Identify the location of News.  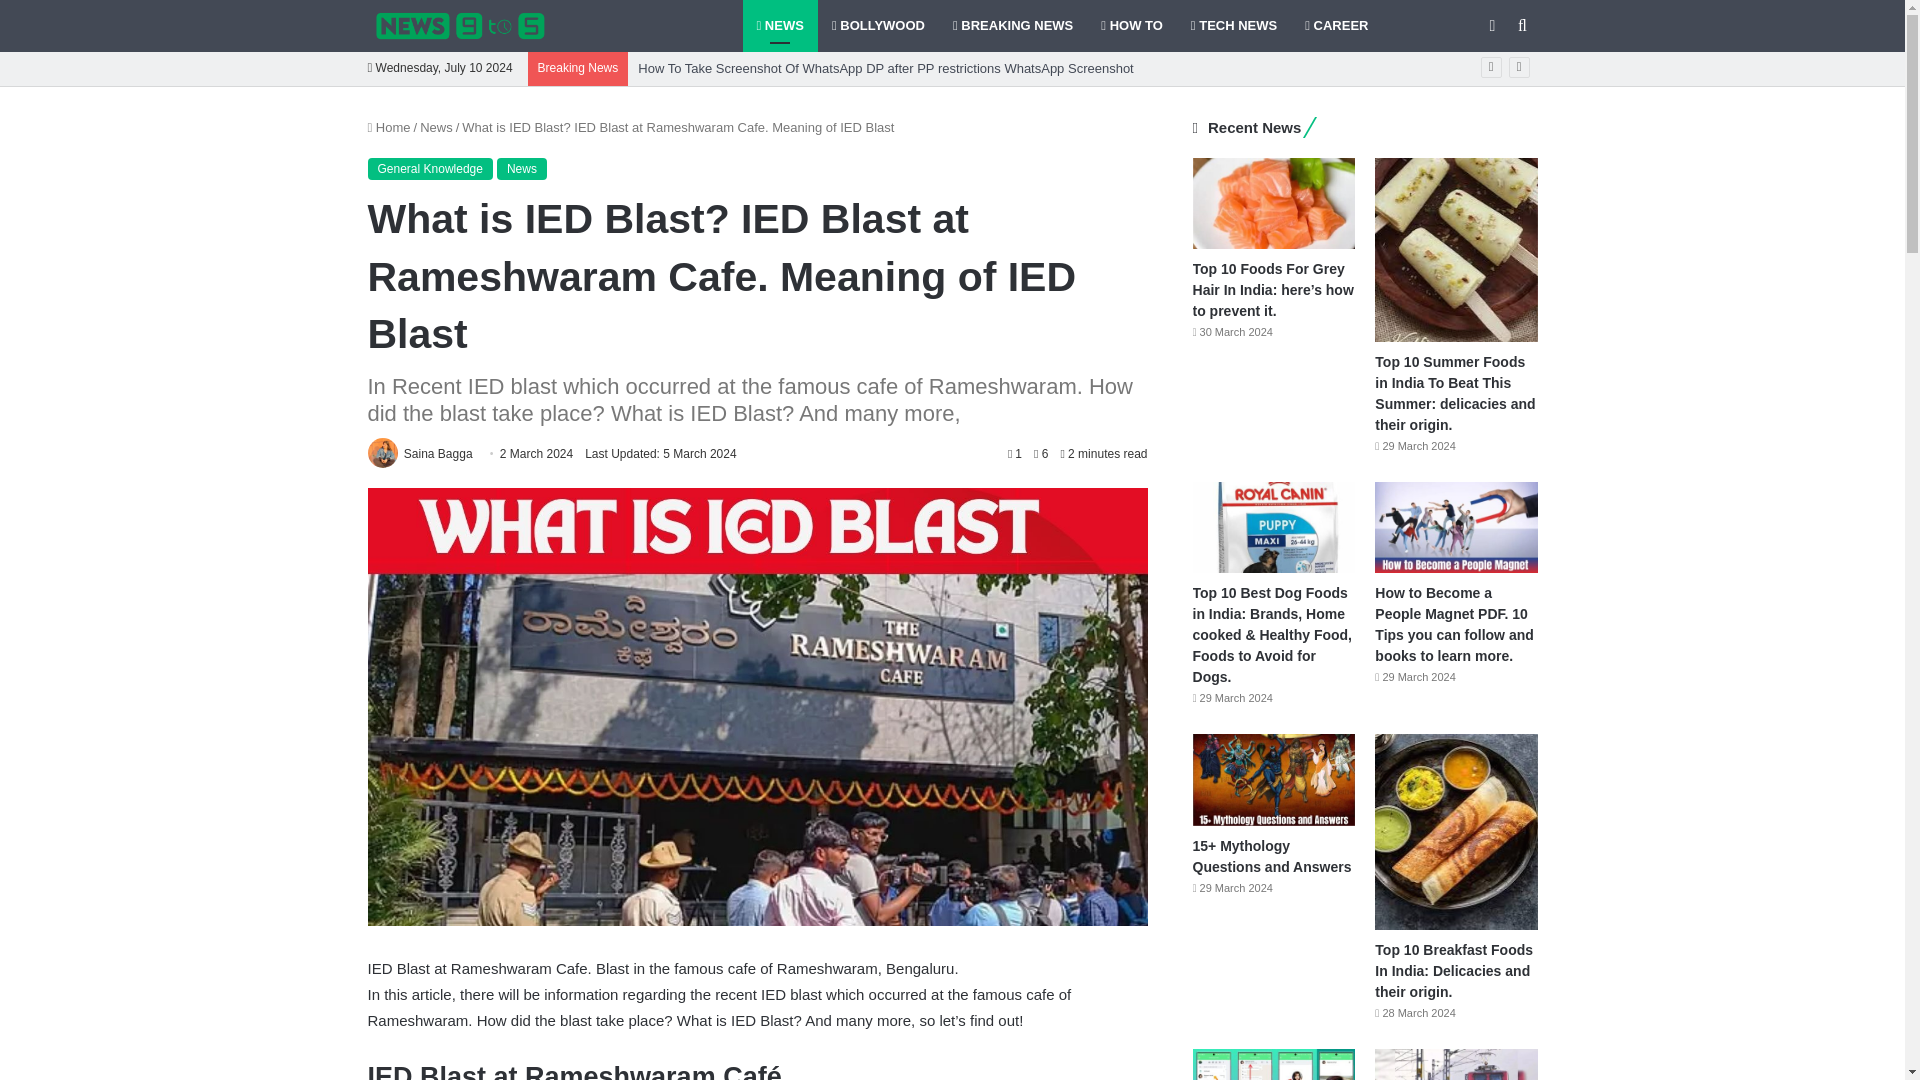
(436, 127).